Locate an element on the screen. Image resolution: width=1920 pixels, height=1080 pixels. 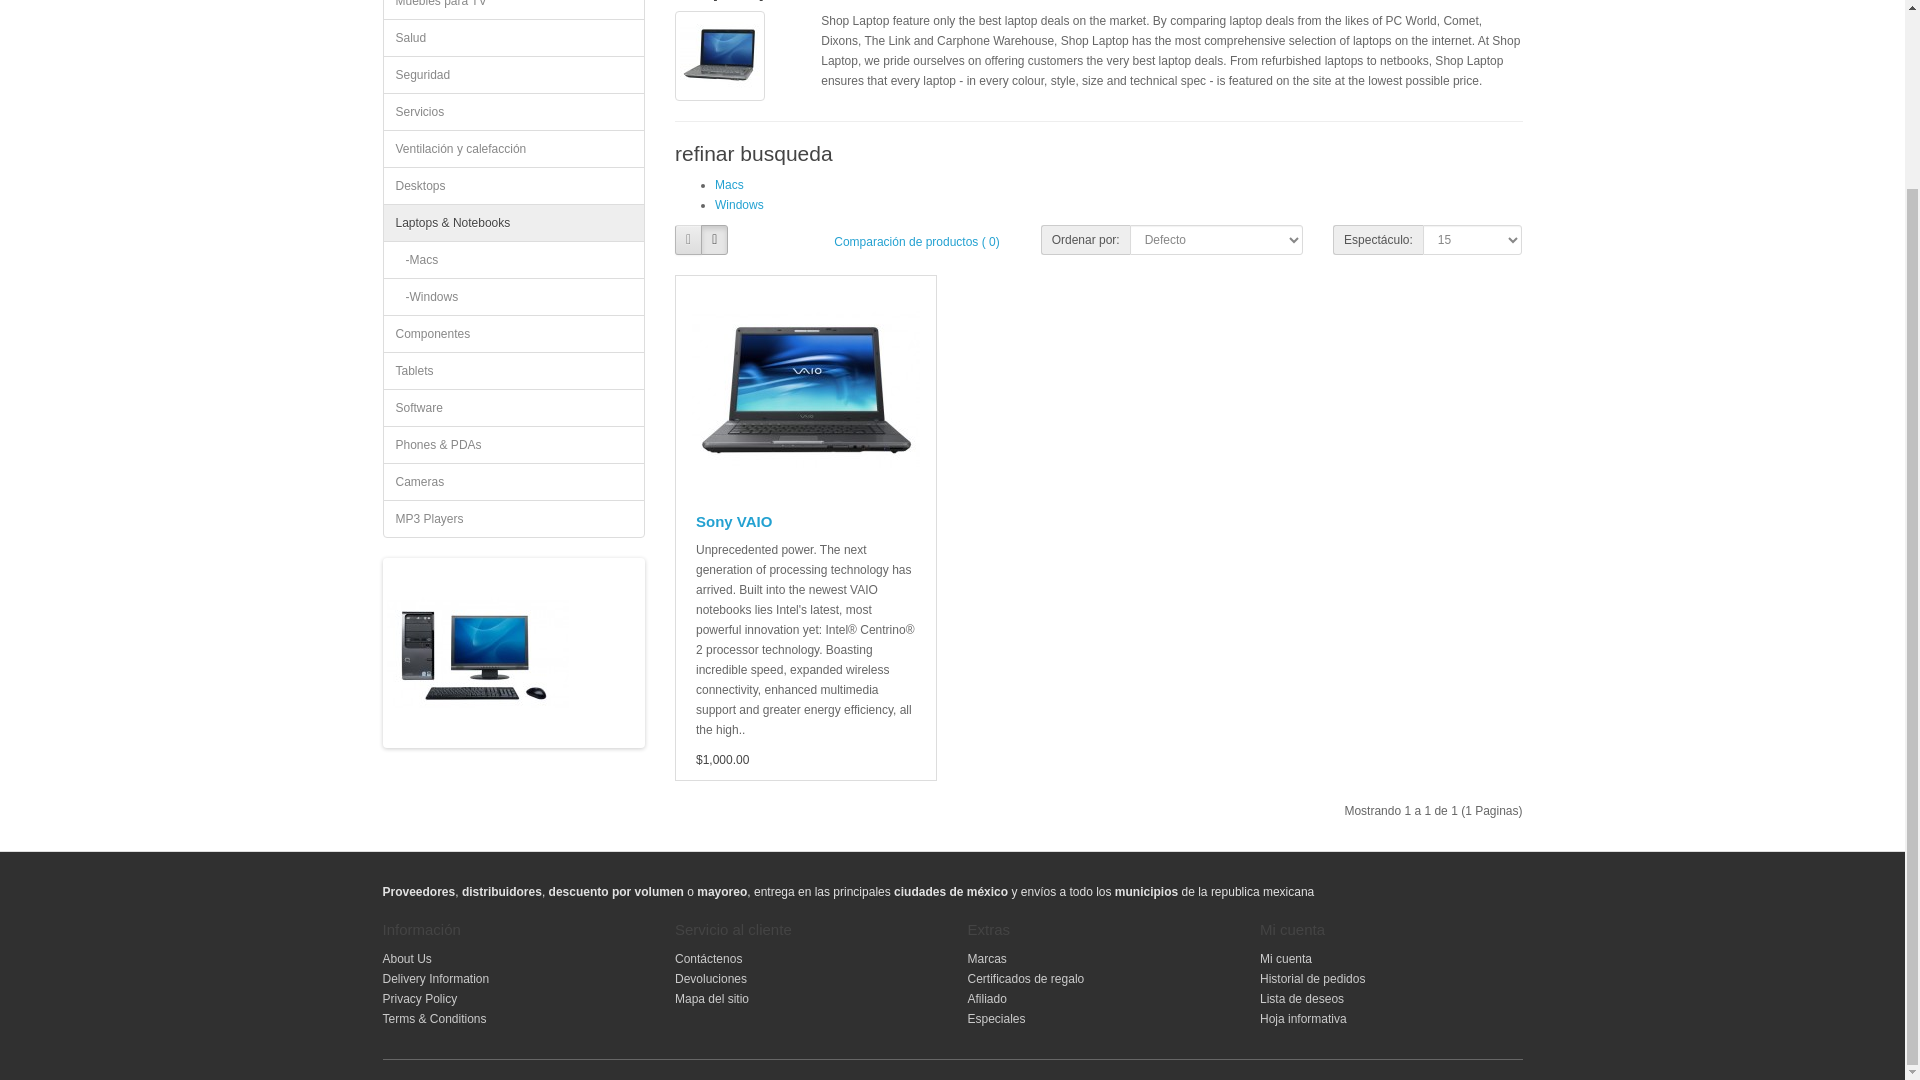
Salud is located at coordinates (514, 38).